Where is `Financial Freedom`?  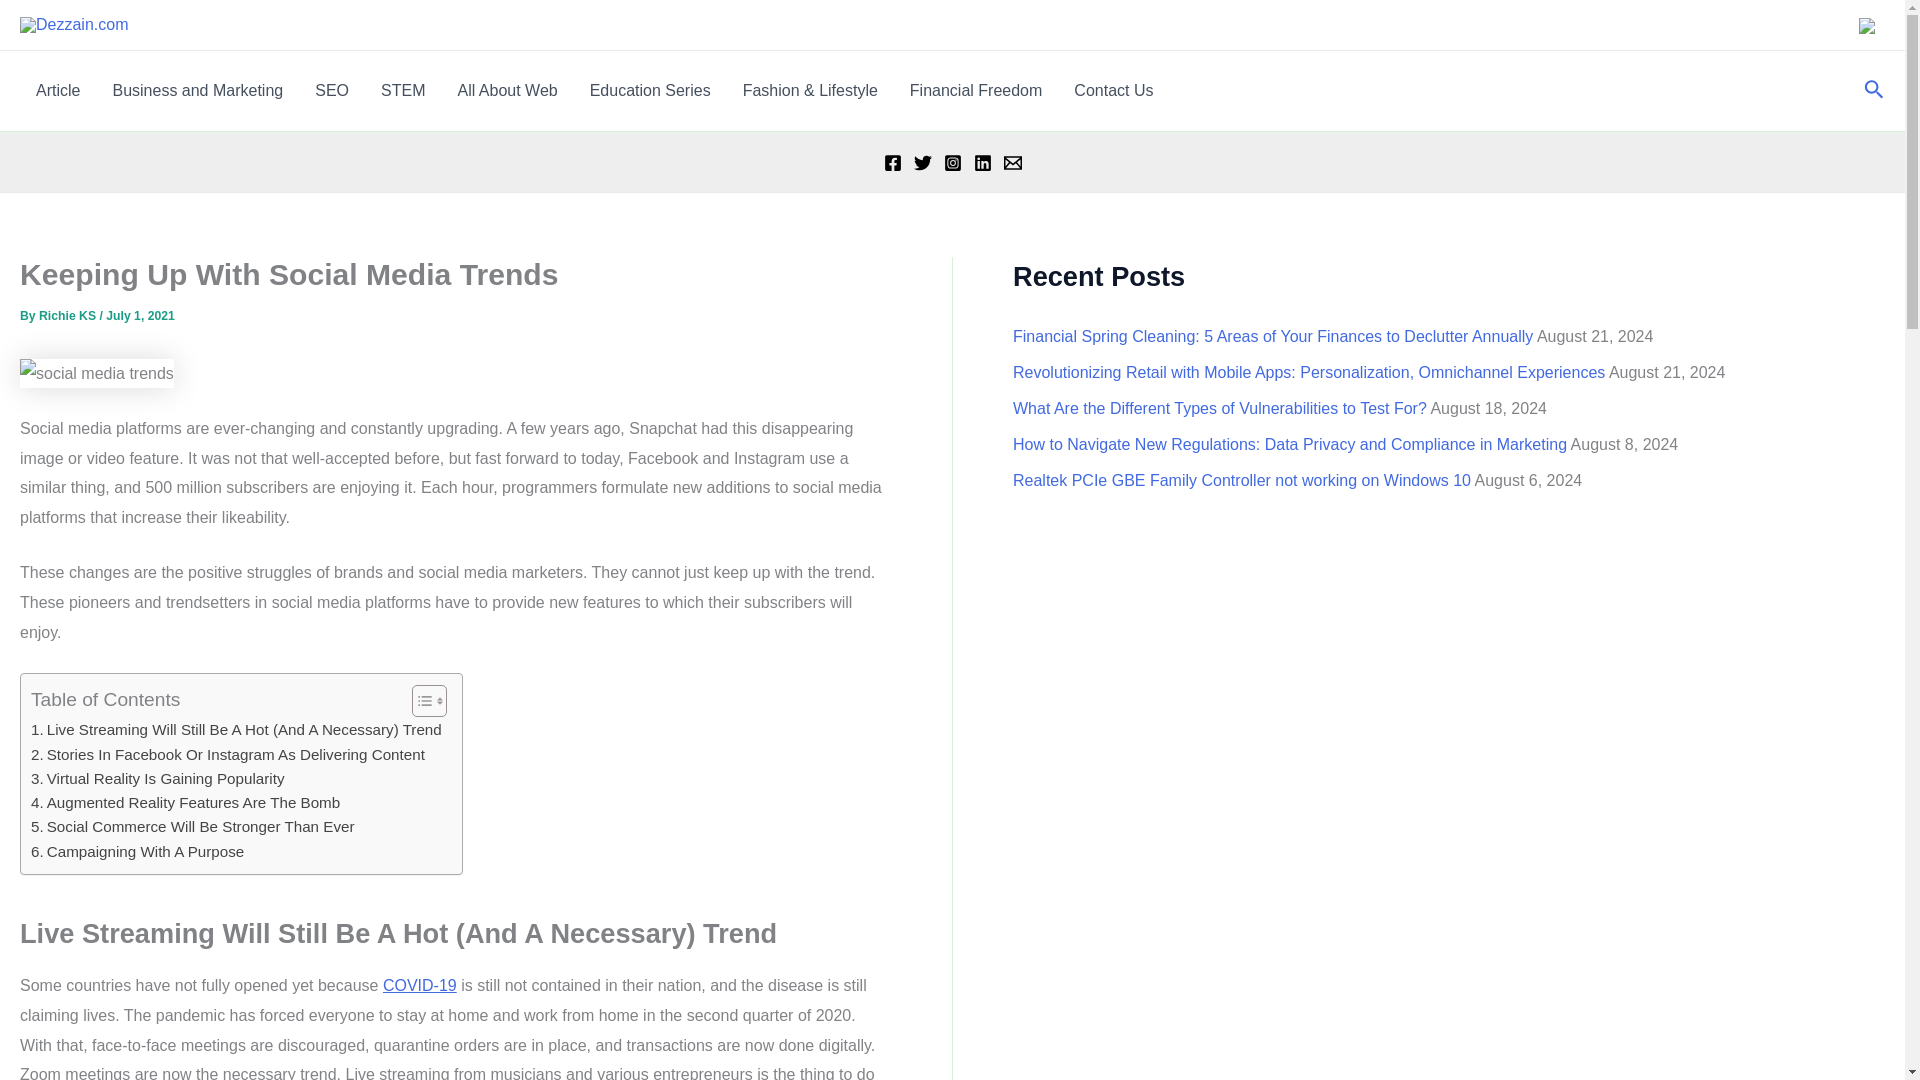 Financial Freedom is located at coordinates (976, 90).